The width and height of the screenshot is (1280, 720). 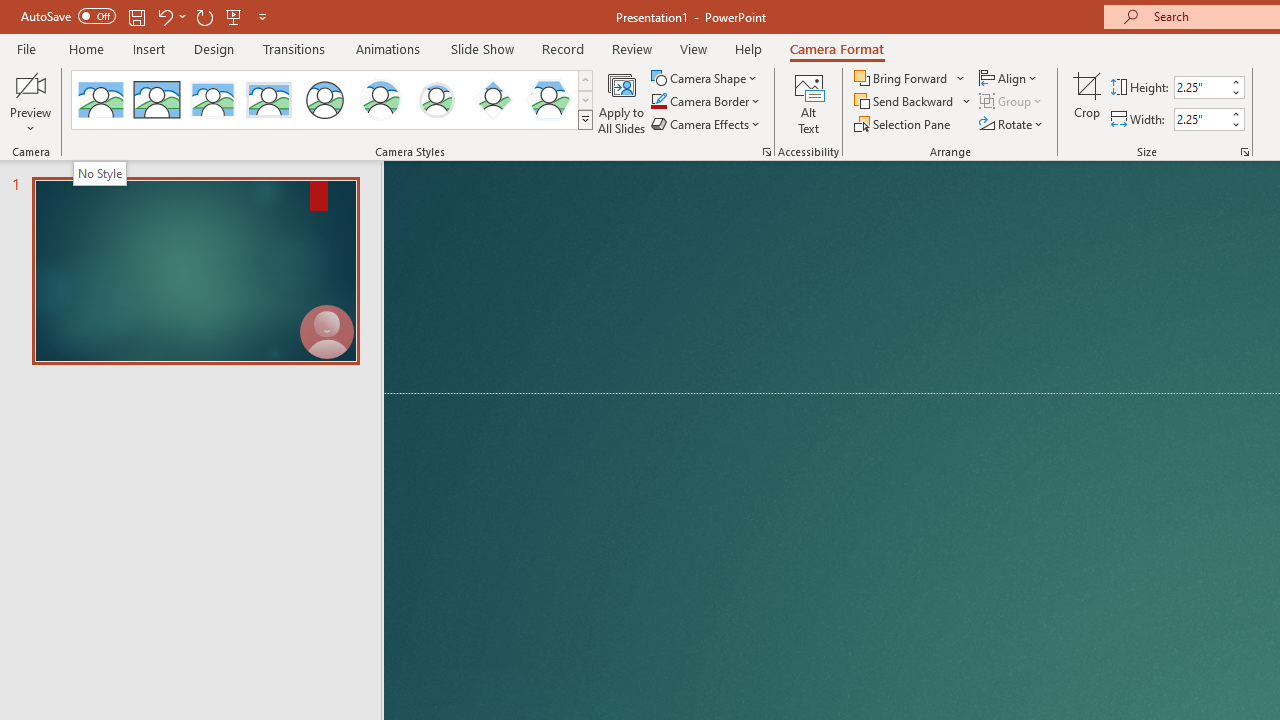 What do you see at coordinates (622, 102) in the screenshot?
I see `Apply to All Slides` at bounding box center [622, 102].